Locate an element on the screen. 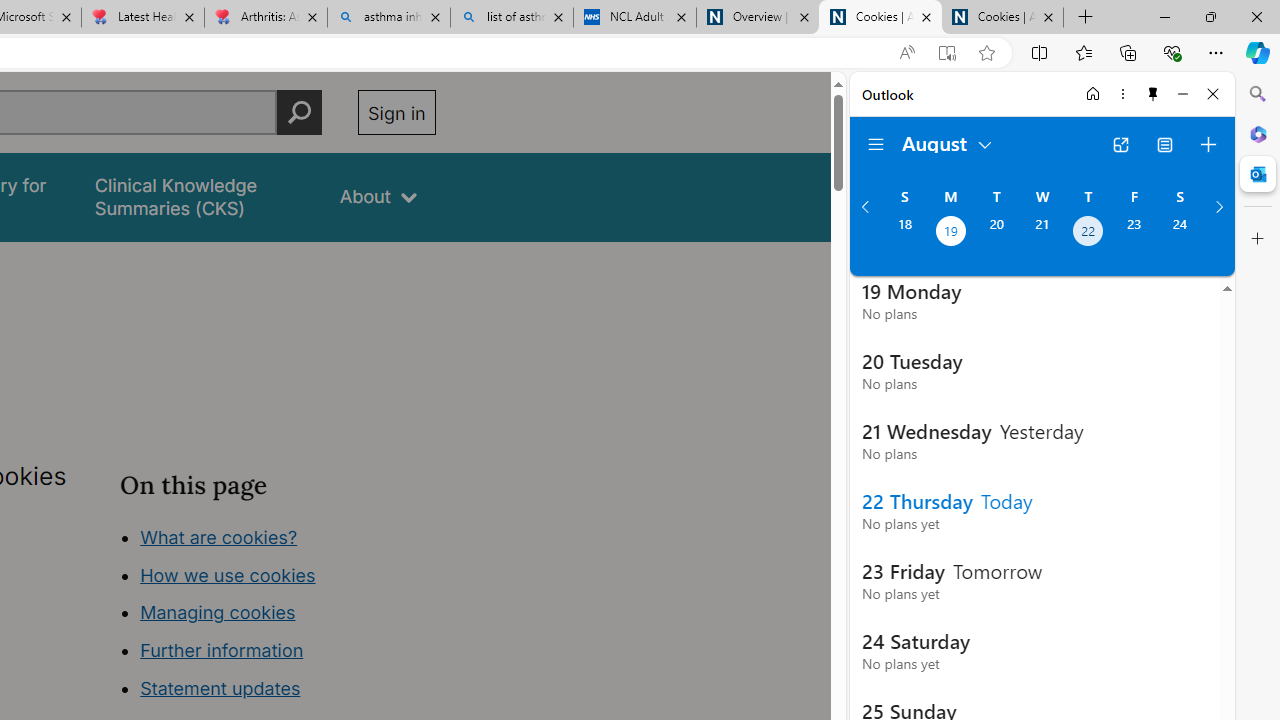  Perform search is located at coordinates (299, 112).